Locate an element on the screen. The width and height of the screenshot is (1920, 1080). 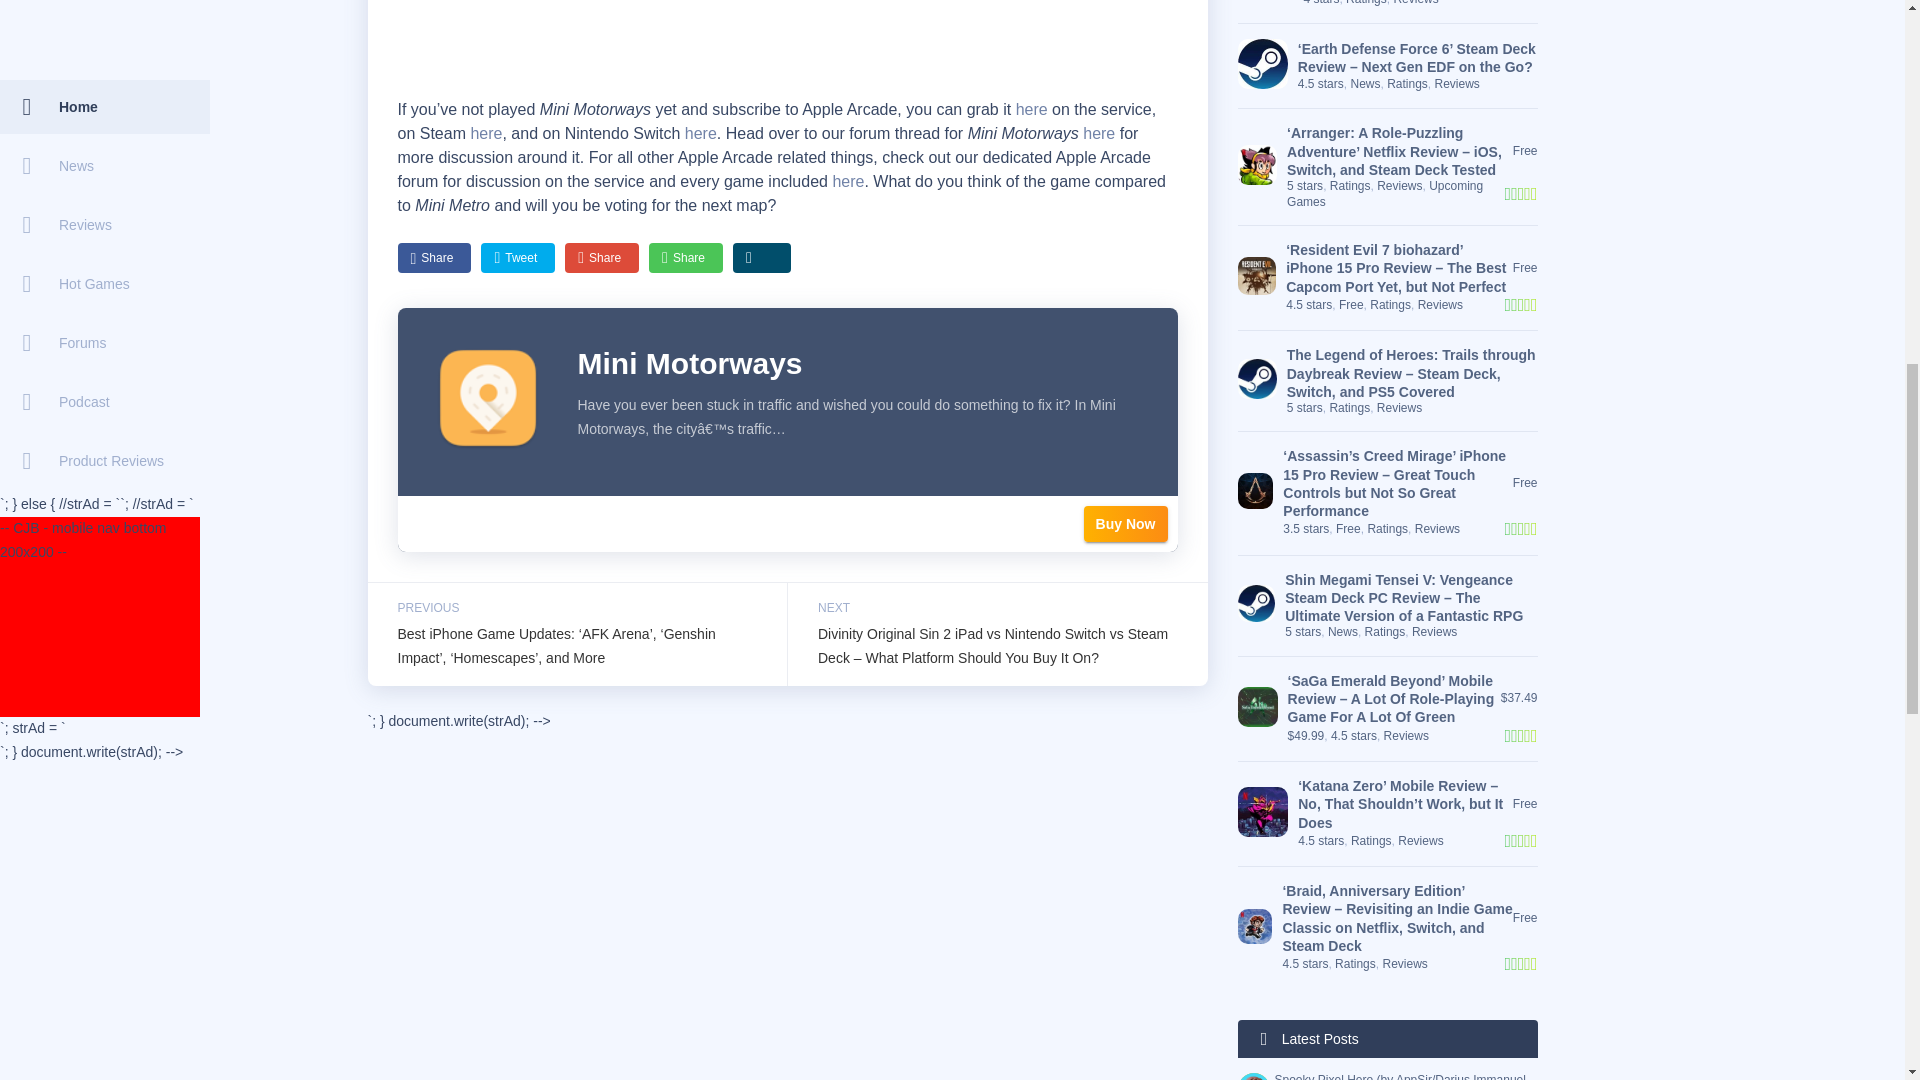
Share on Facebook is located at coordinates (434, 258).